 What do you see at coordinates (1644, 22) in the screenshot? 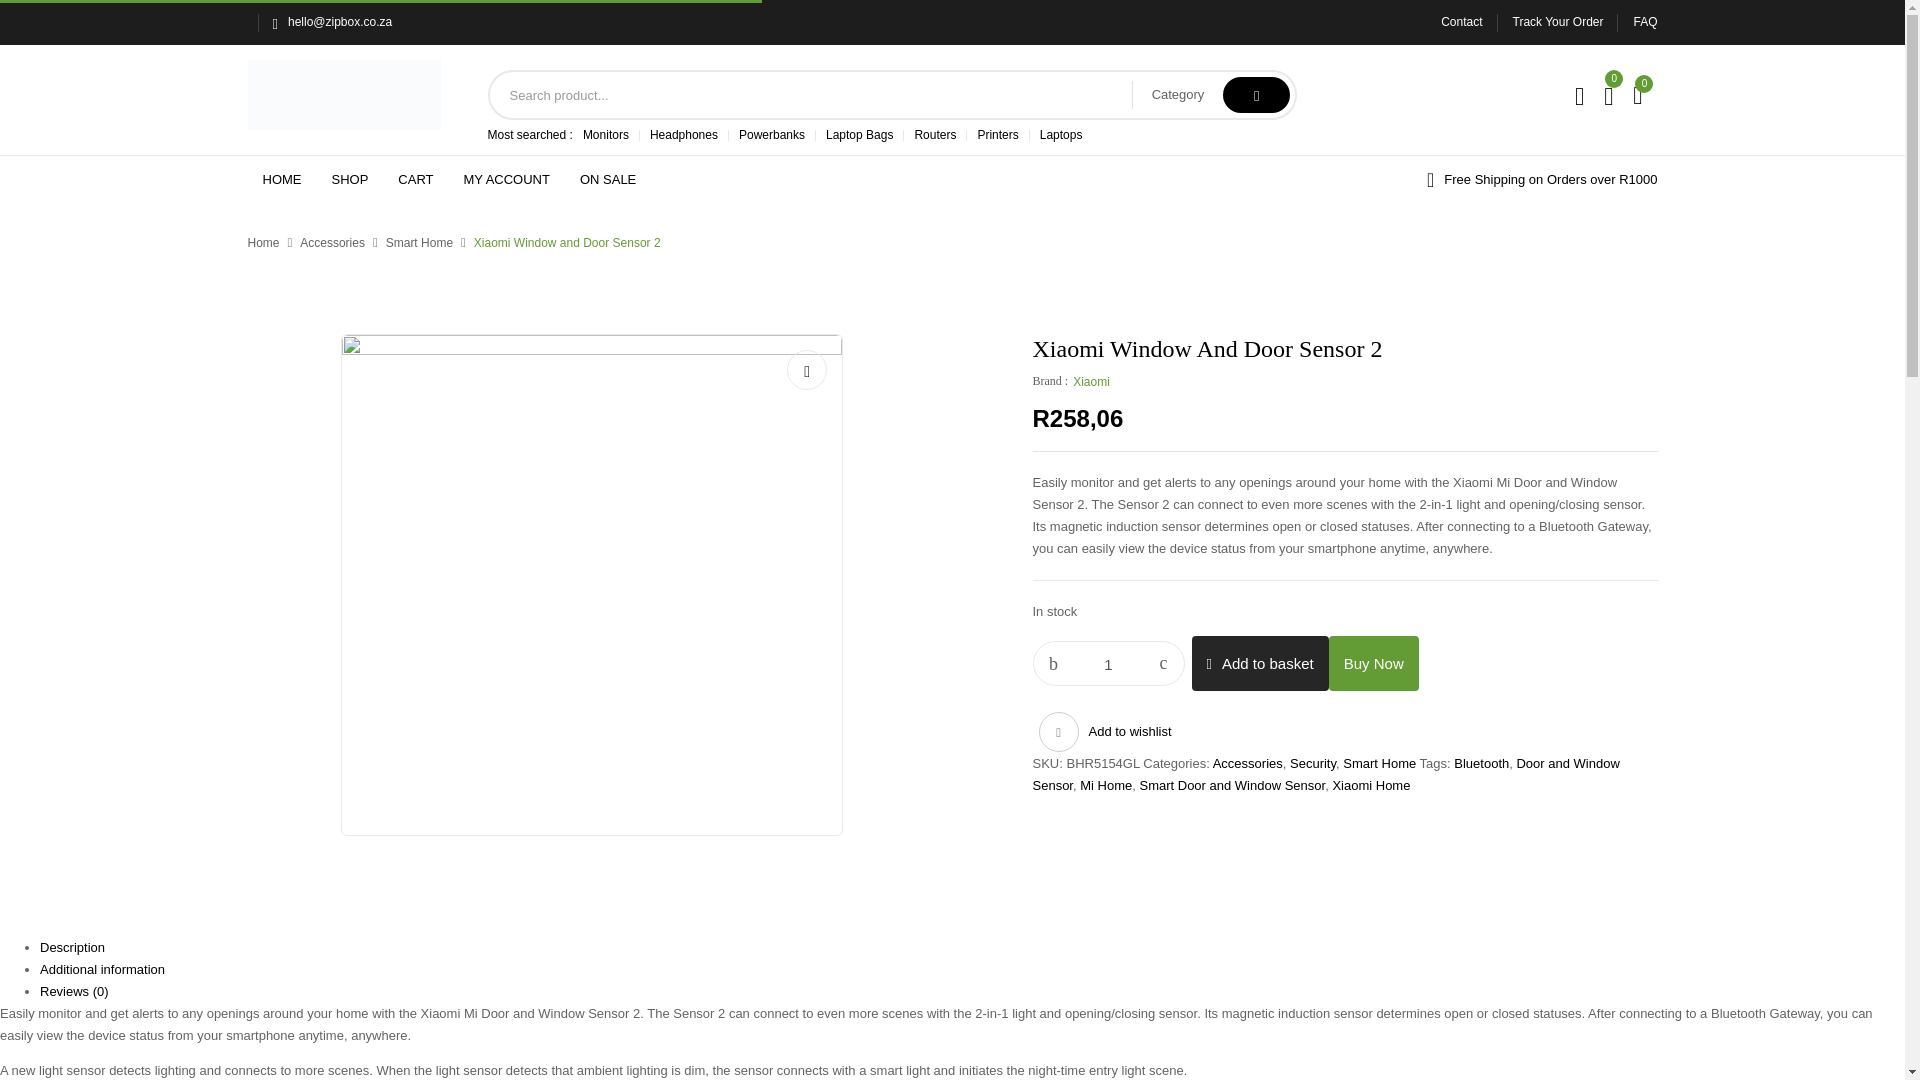
I see `FAQ` at bounding box center [1644, 22].